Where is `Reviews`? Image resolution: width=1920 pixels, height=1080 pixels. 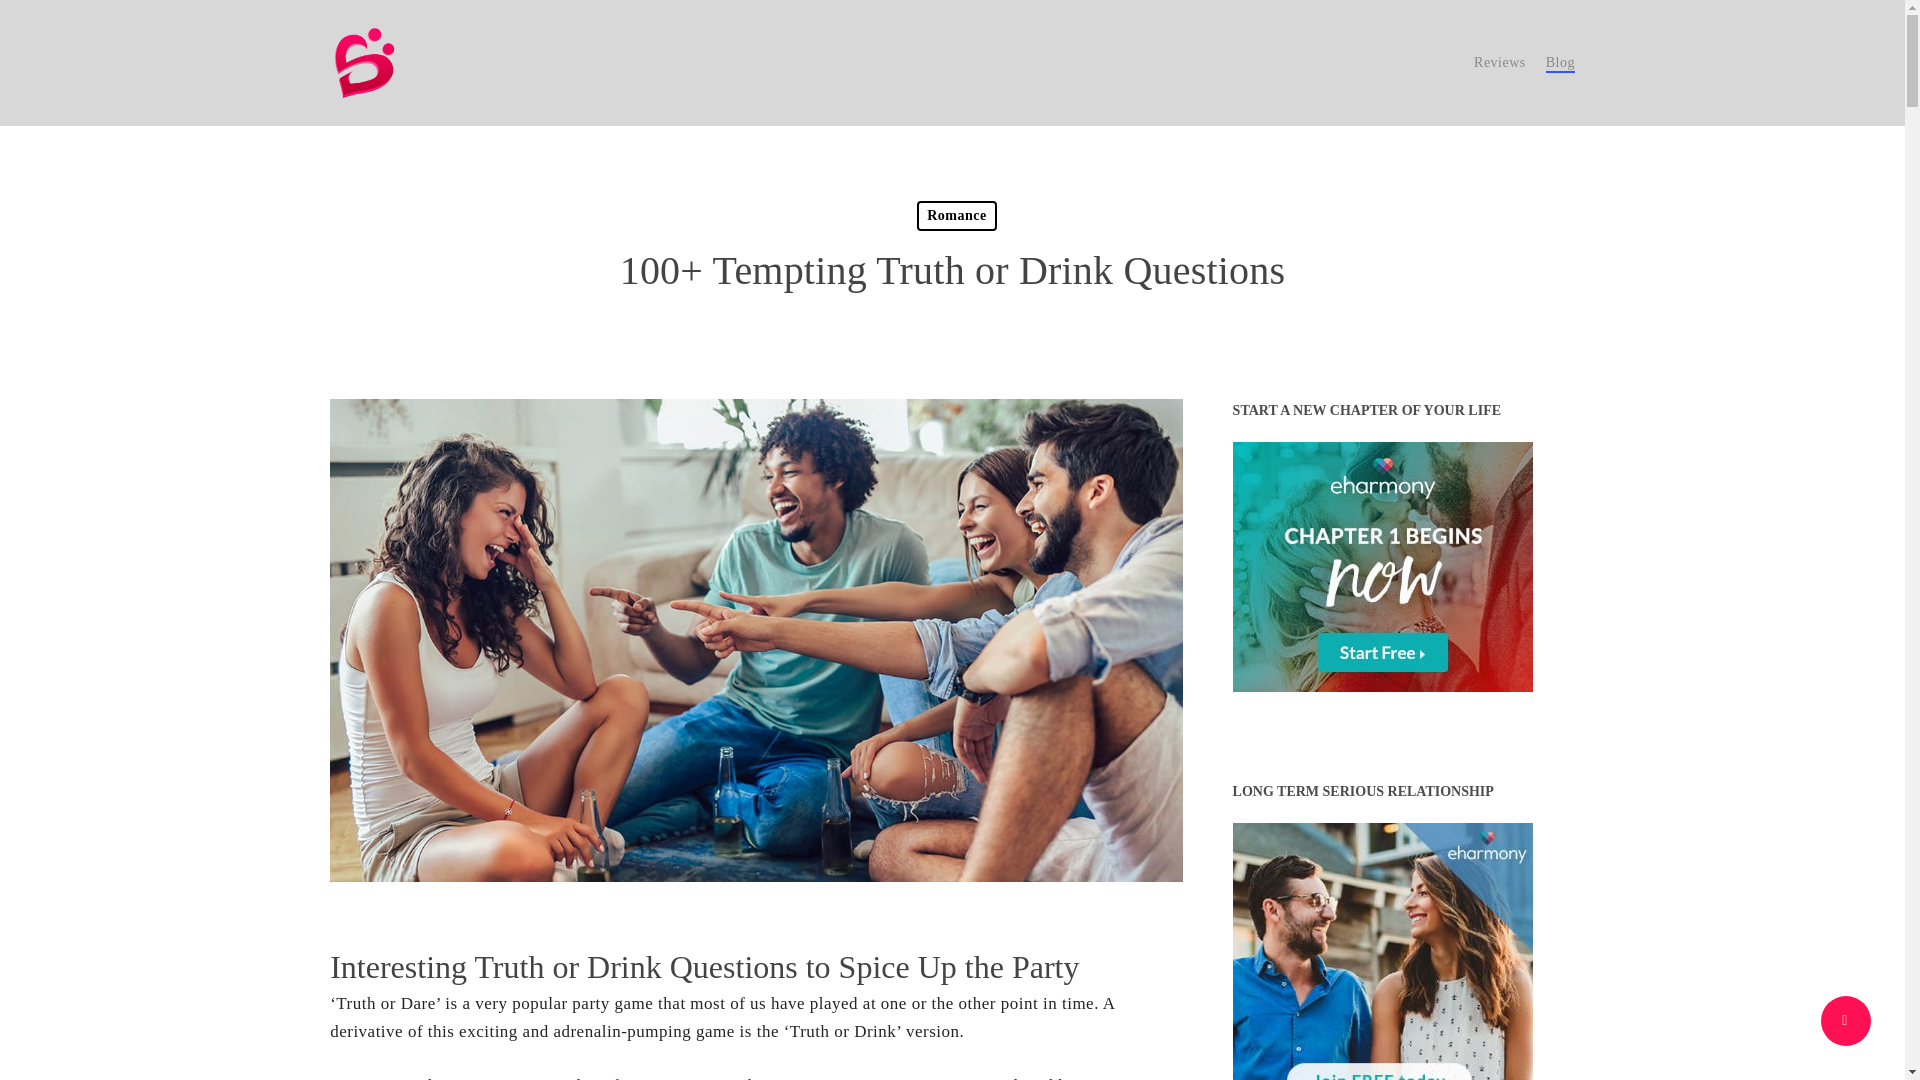 Reviews is located at coordinates (1500, 62).